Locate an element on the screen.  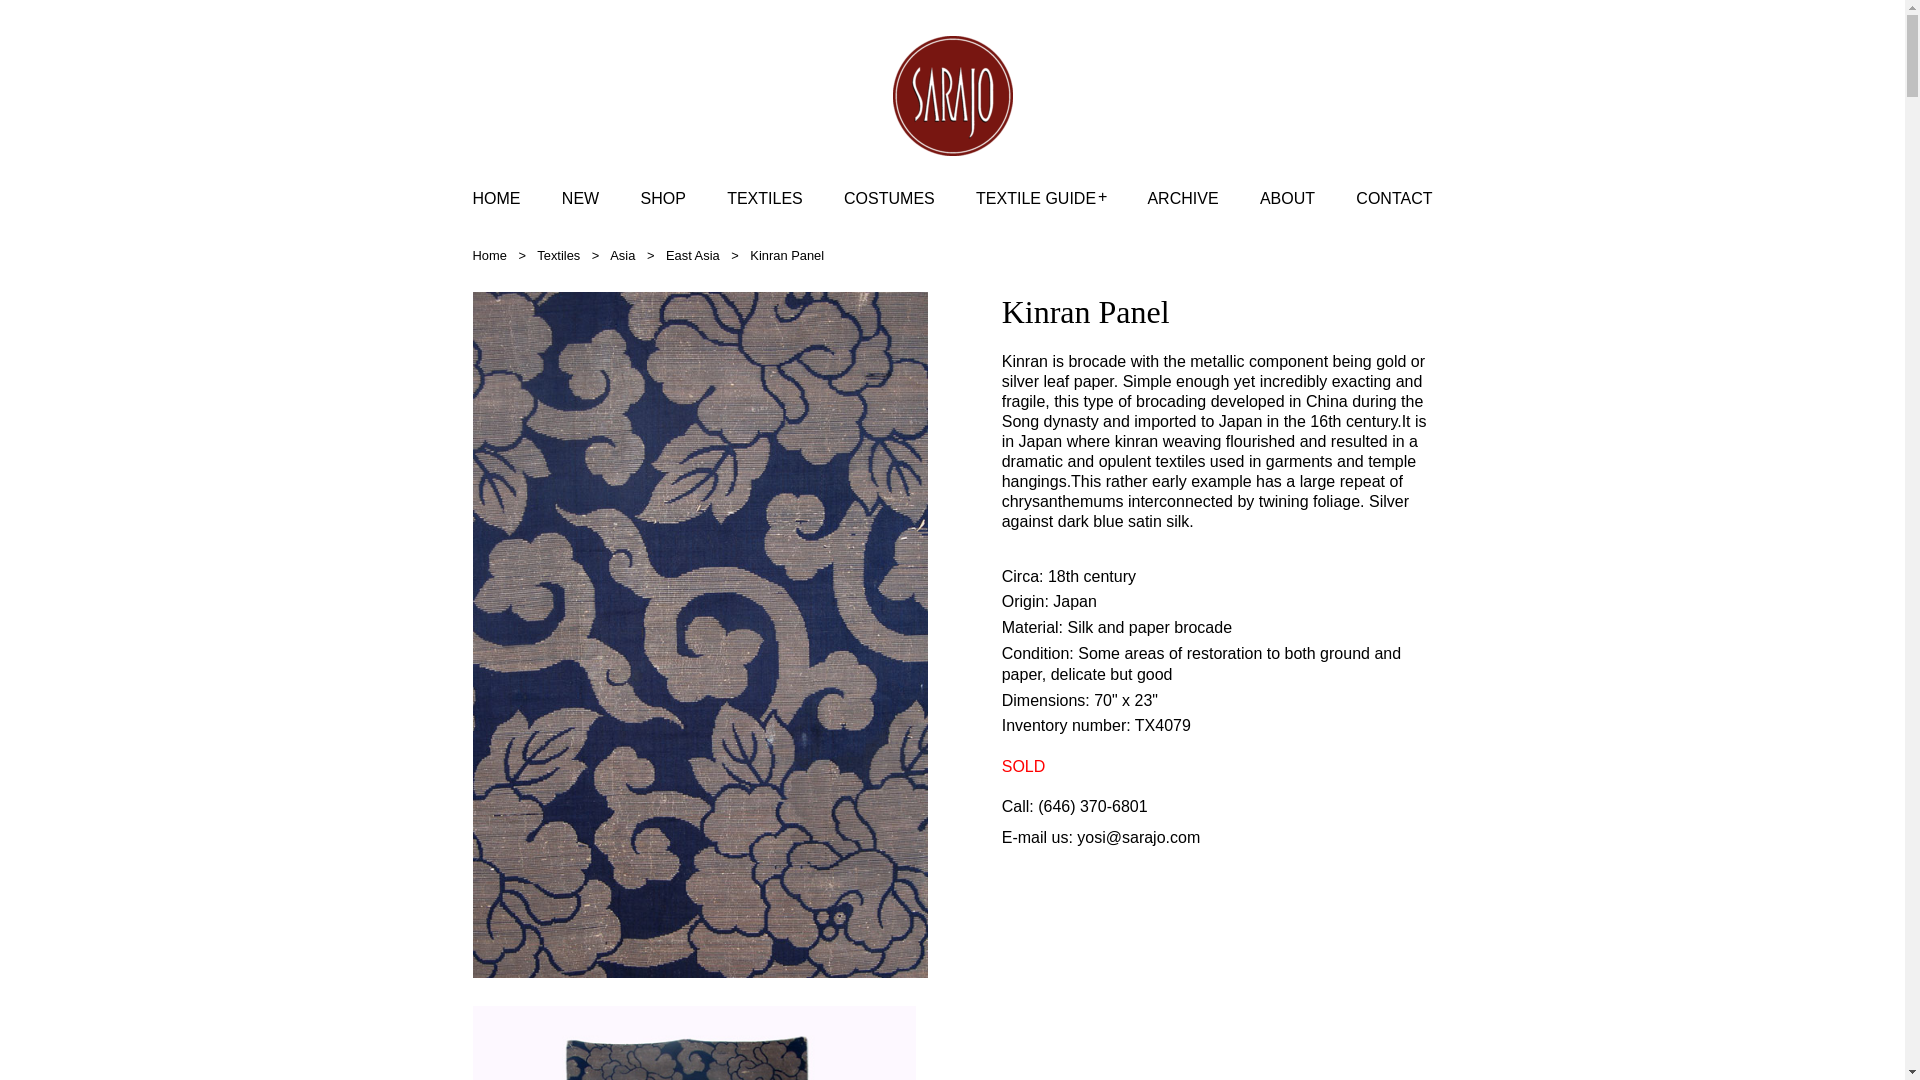
Textiles is located at coordinates (558, 256).